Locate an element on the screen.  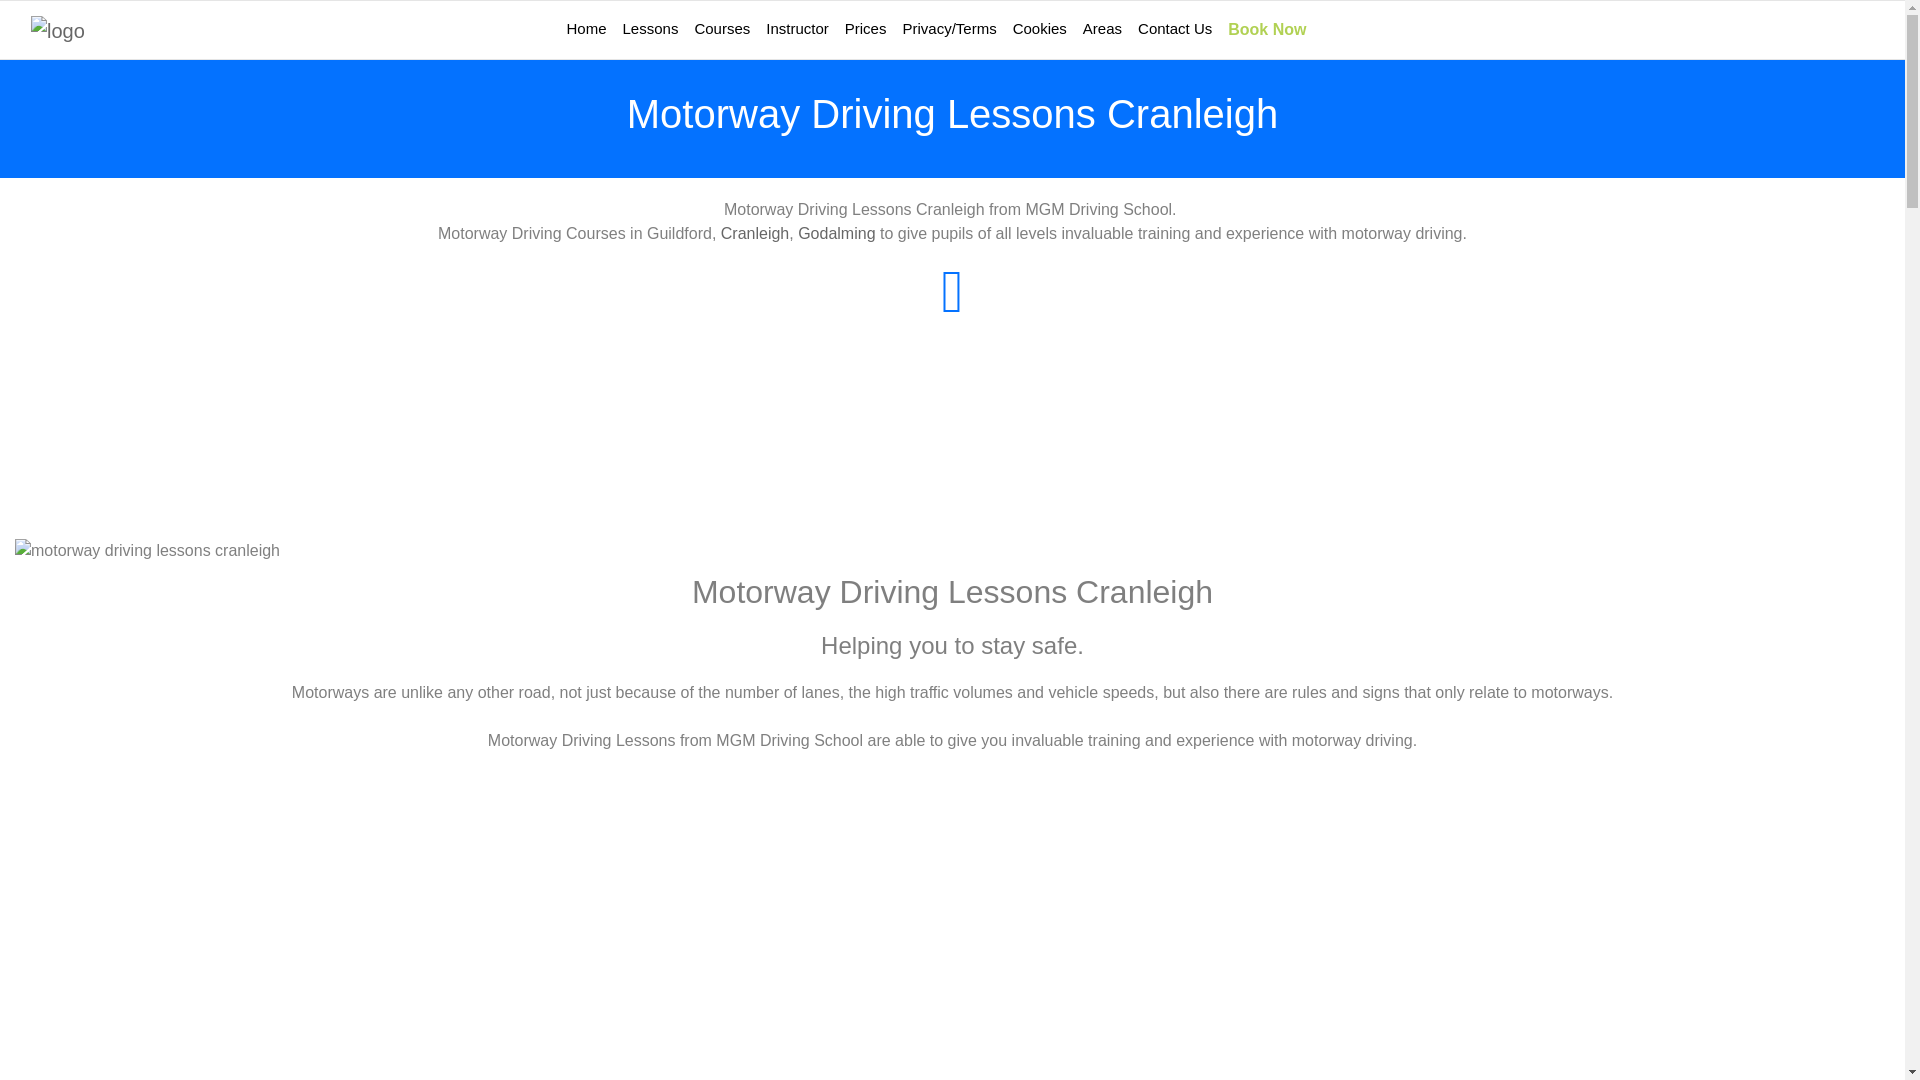
Cranleigh is located at coordinates (755, 300).